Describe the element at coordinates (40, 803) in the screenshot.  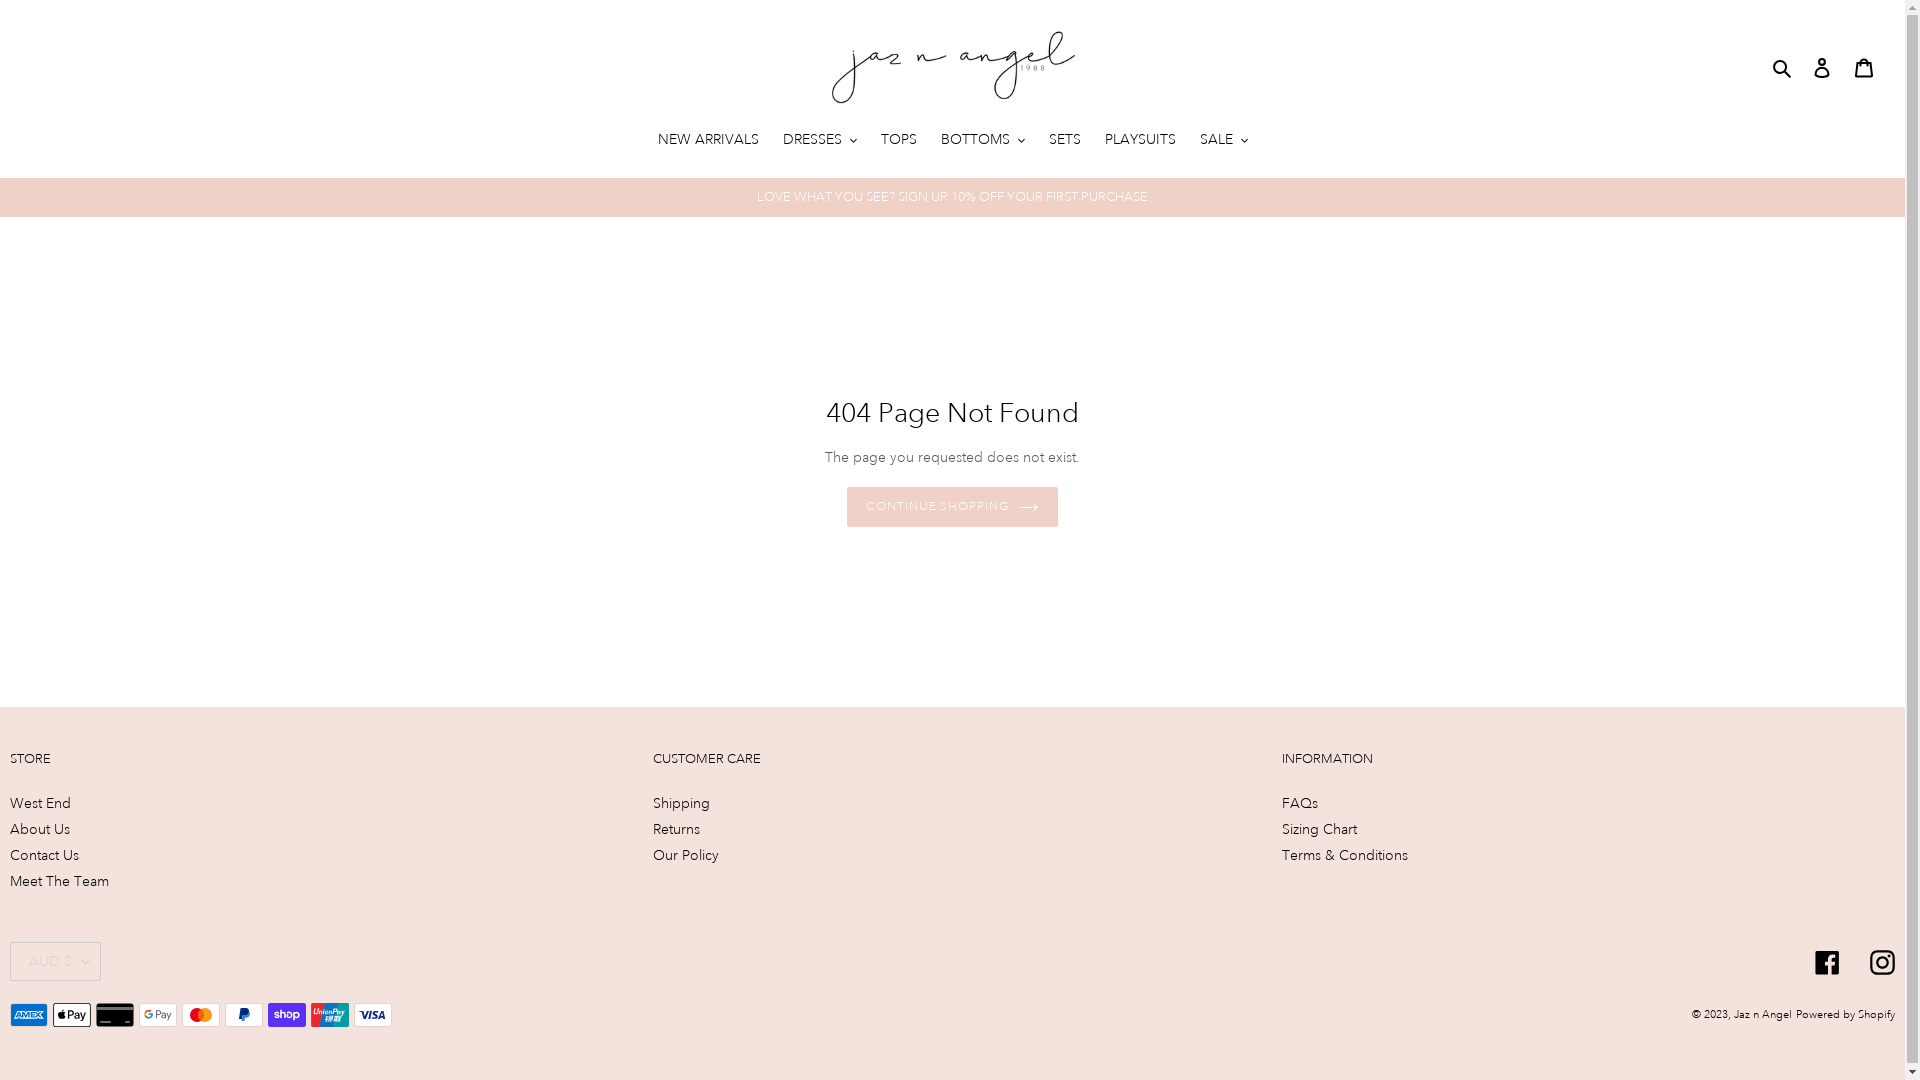
I see `West End` at that location.